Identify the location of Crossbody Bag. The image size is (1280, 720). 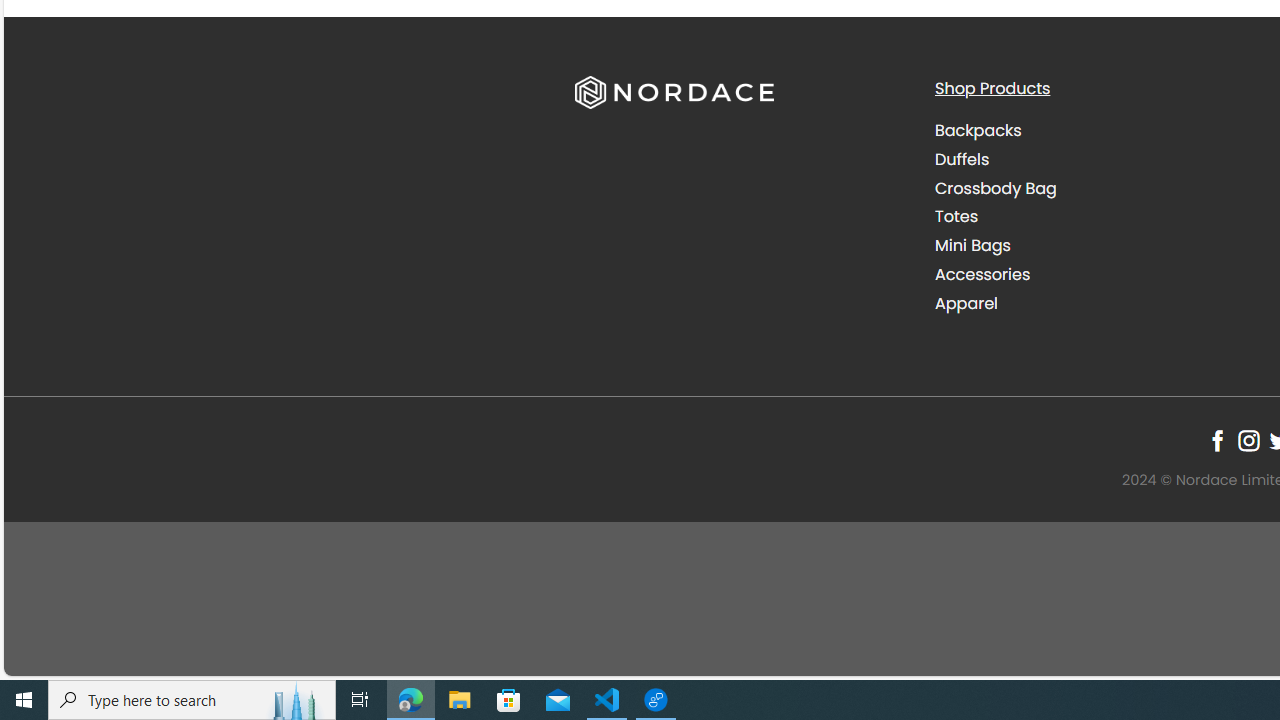
(1099, 188).